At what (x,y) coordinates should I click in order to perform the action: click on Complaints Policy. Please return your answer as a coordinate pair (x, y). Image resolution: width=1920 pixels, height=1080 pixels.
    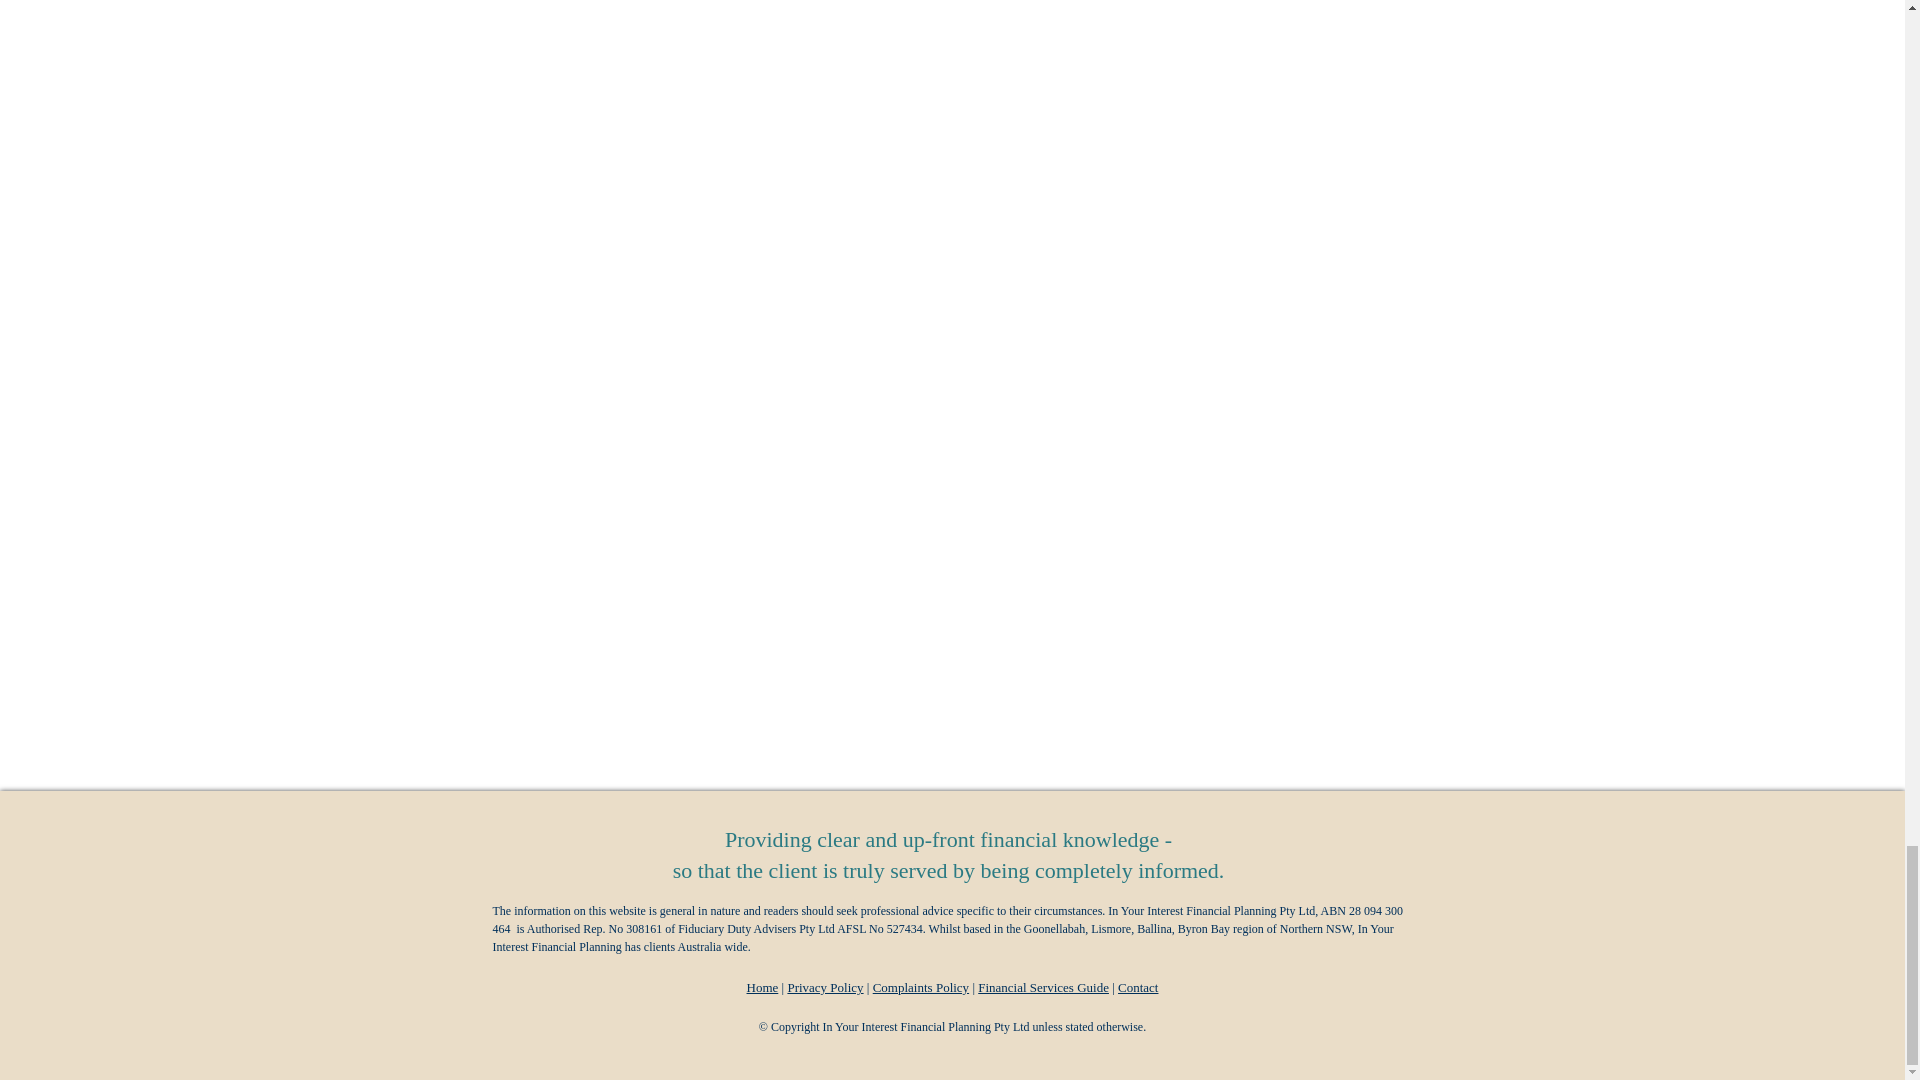
    Looking at the image, I should click on (921, 986).